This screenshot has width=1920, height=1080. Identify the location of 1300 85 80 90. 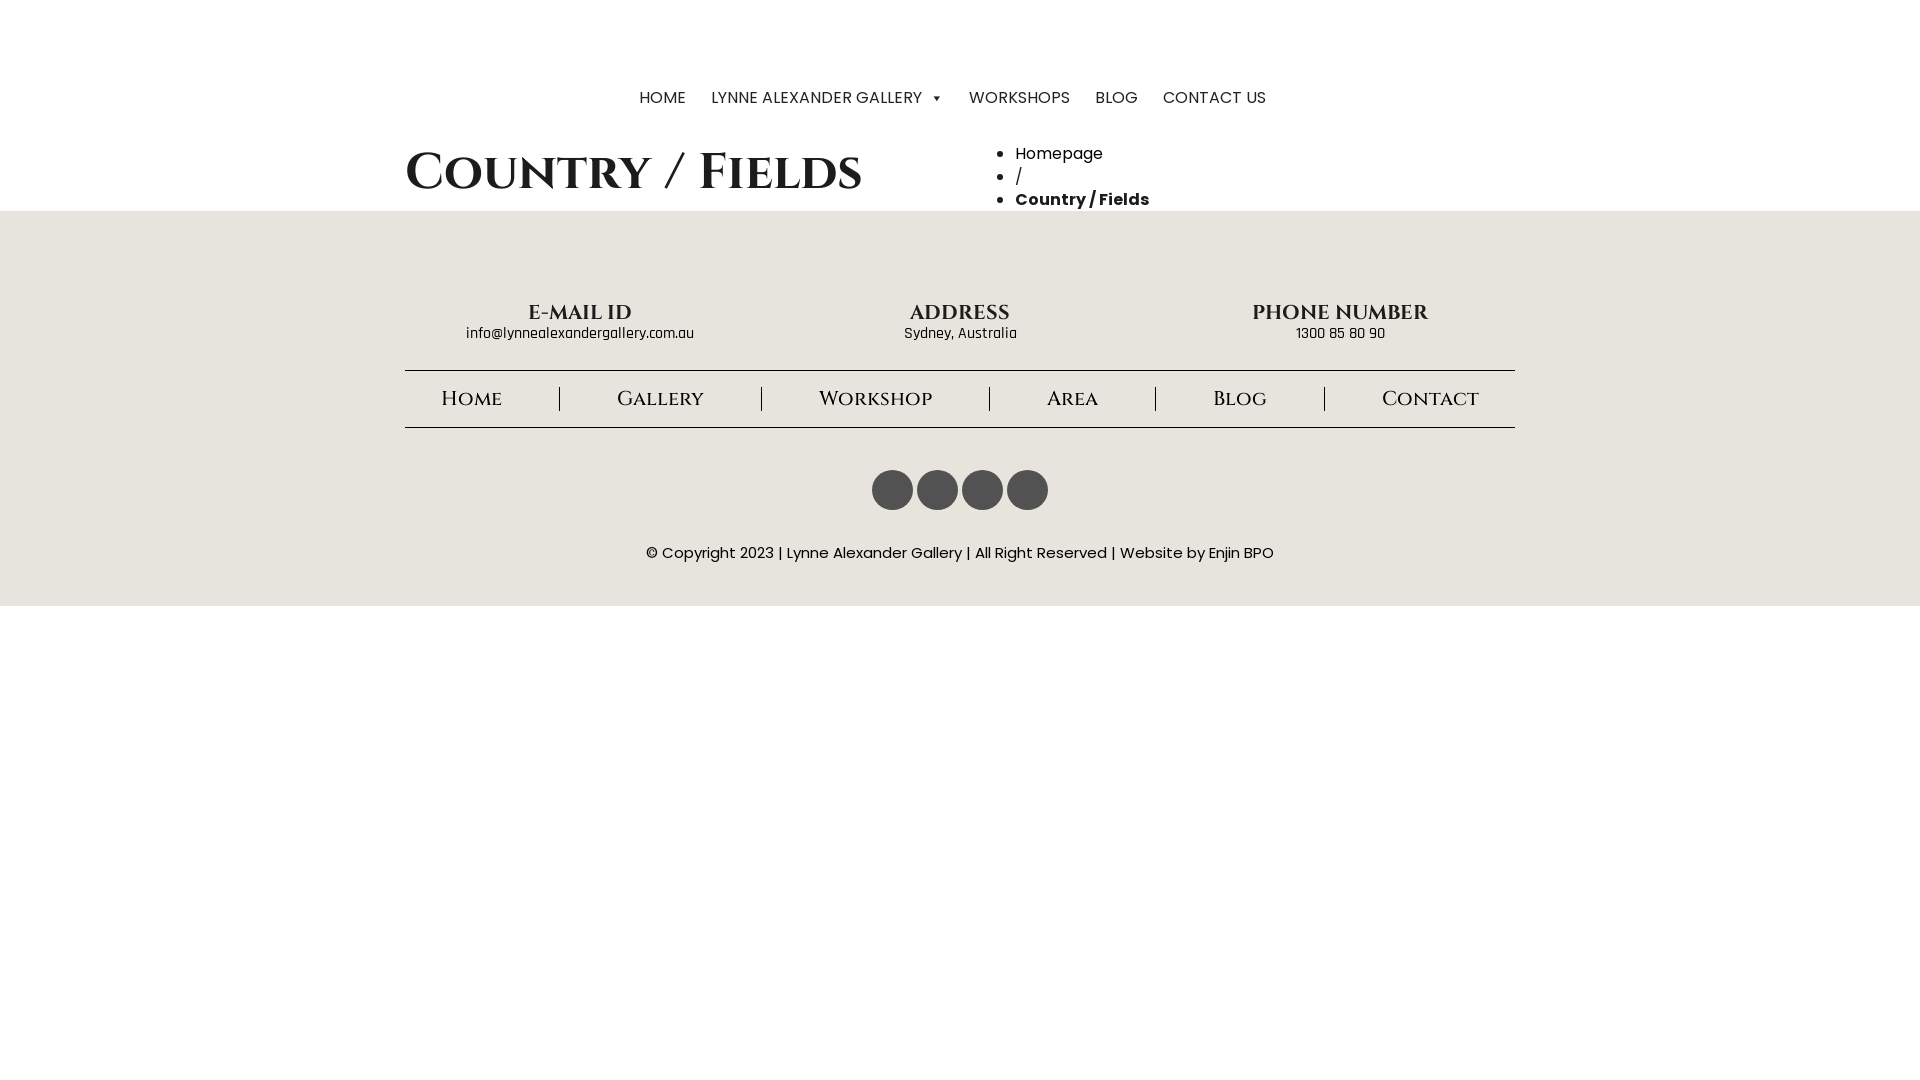
(1340, 334).